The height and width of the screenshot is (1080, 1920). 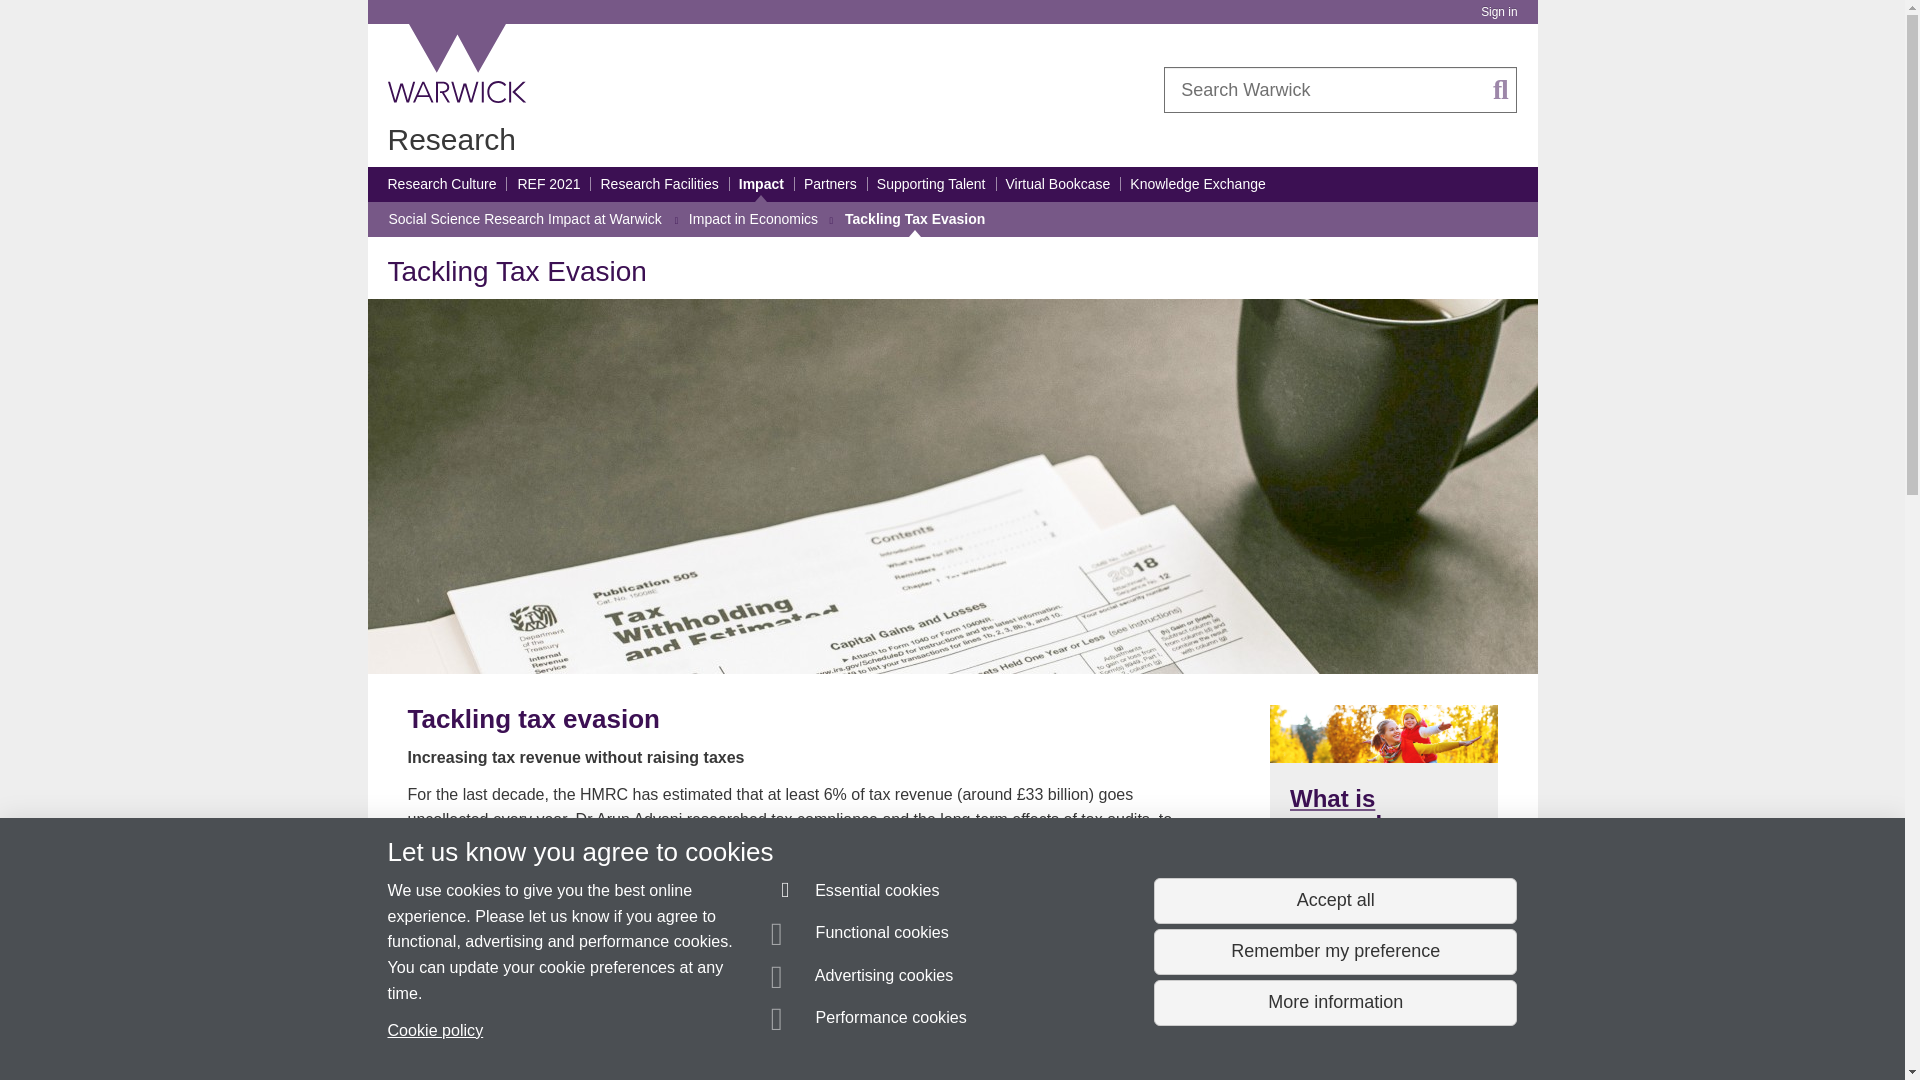 I want to click on University of Warwick homepage, so click(x=458, y=63).